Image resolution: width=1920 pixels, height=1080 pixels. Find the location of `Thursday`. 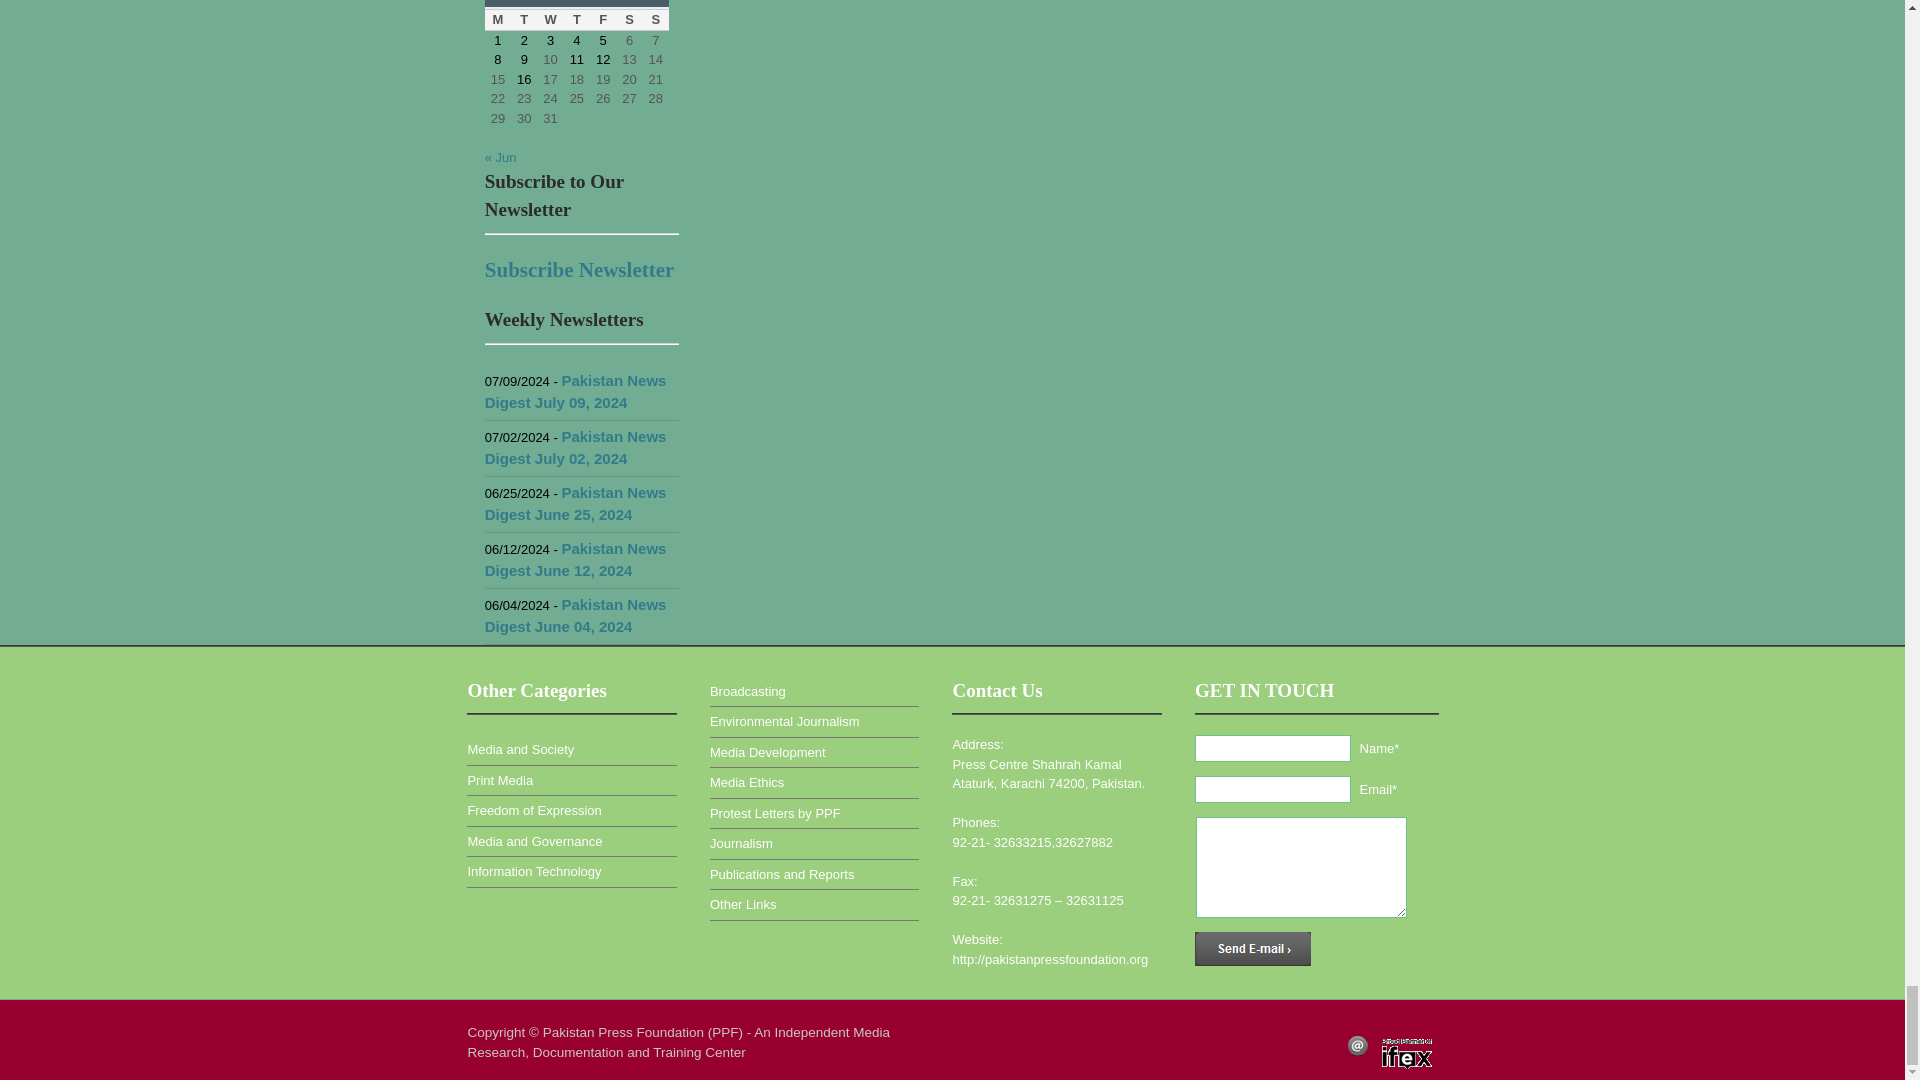

Thursday is located at coordinates (576, 20).